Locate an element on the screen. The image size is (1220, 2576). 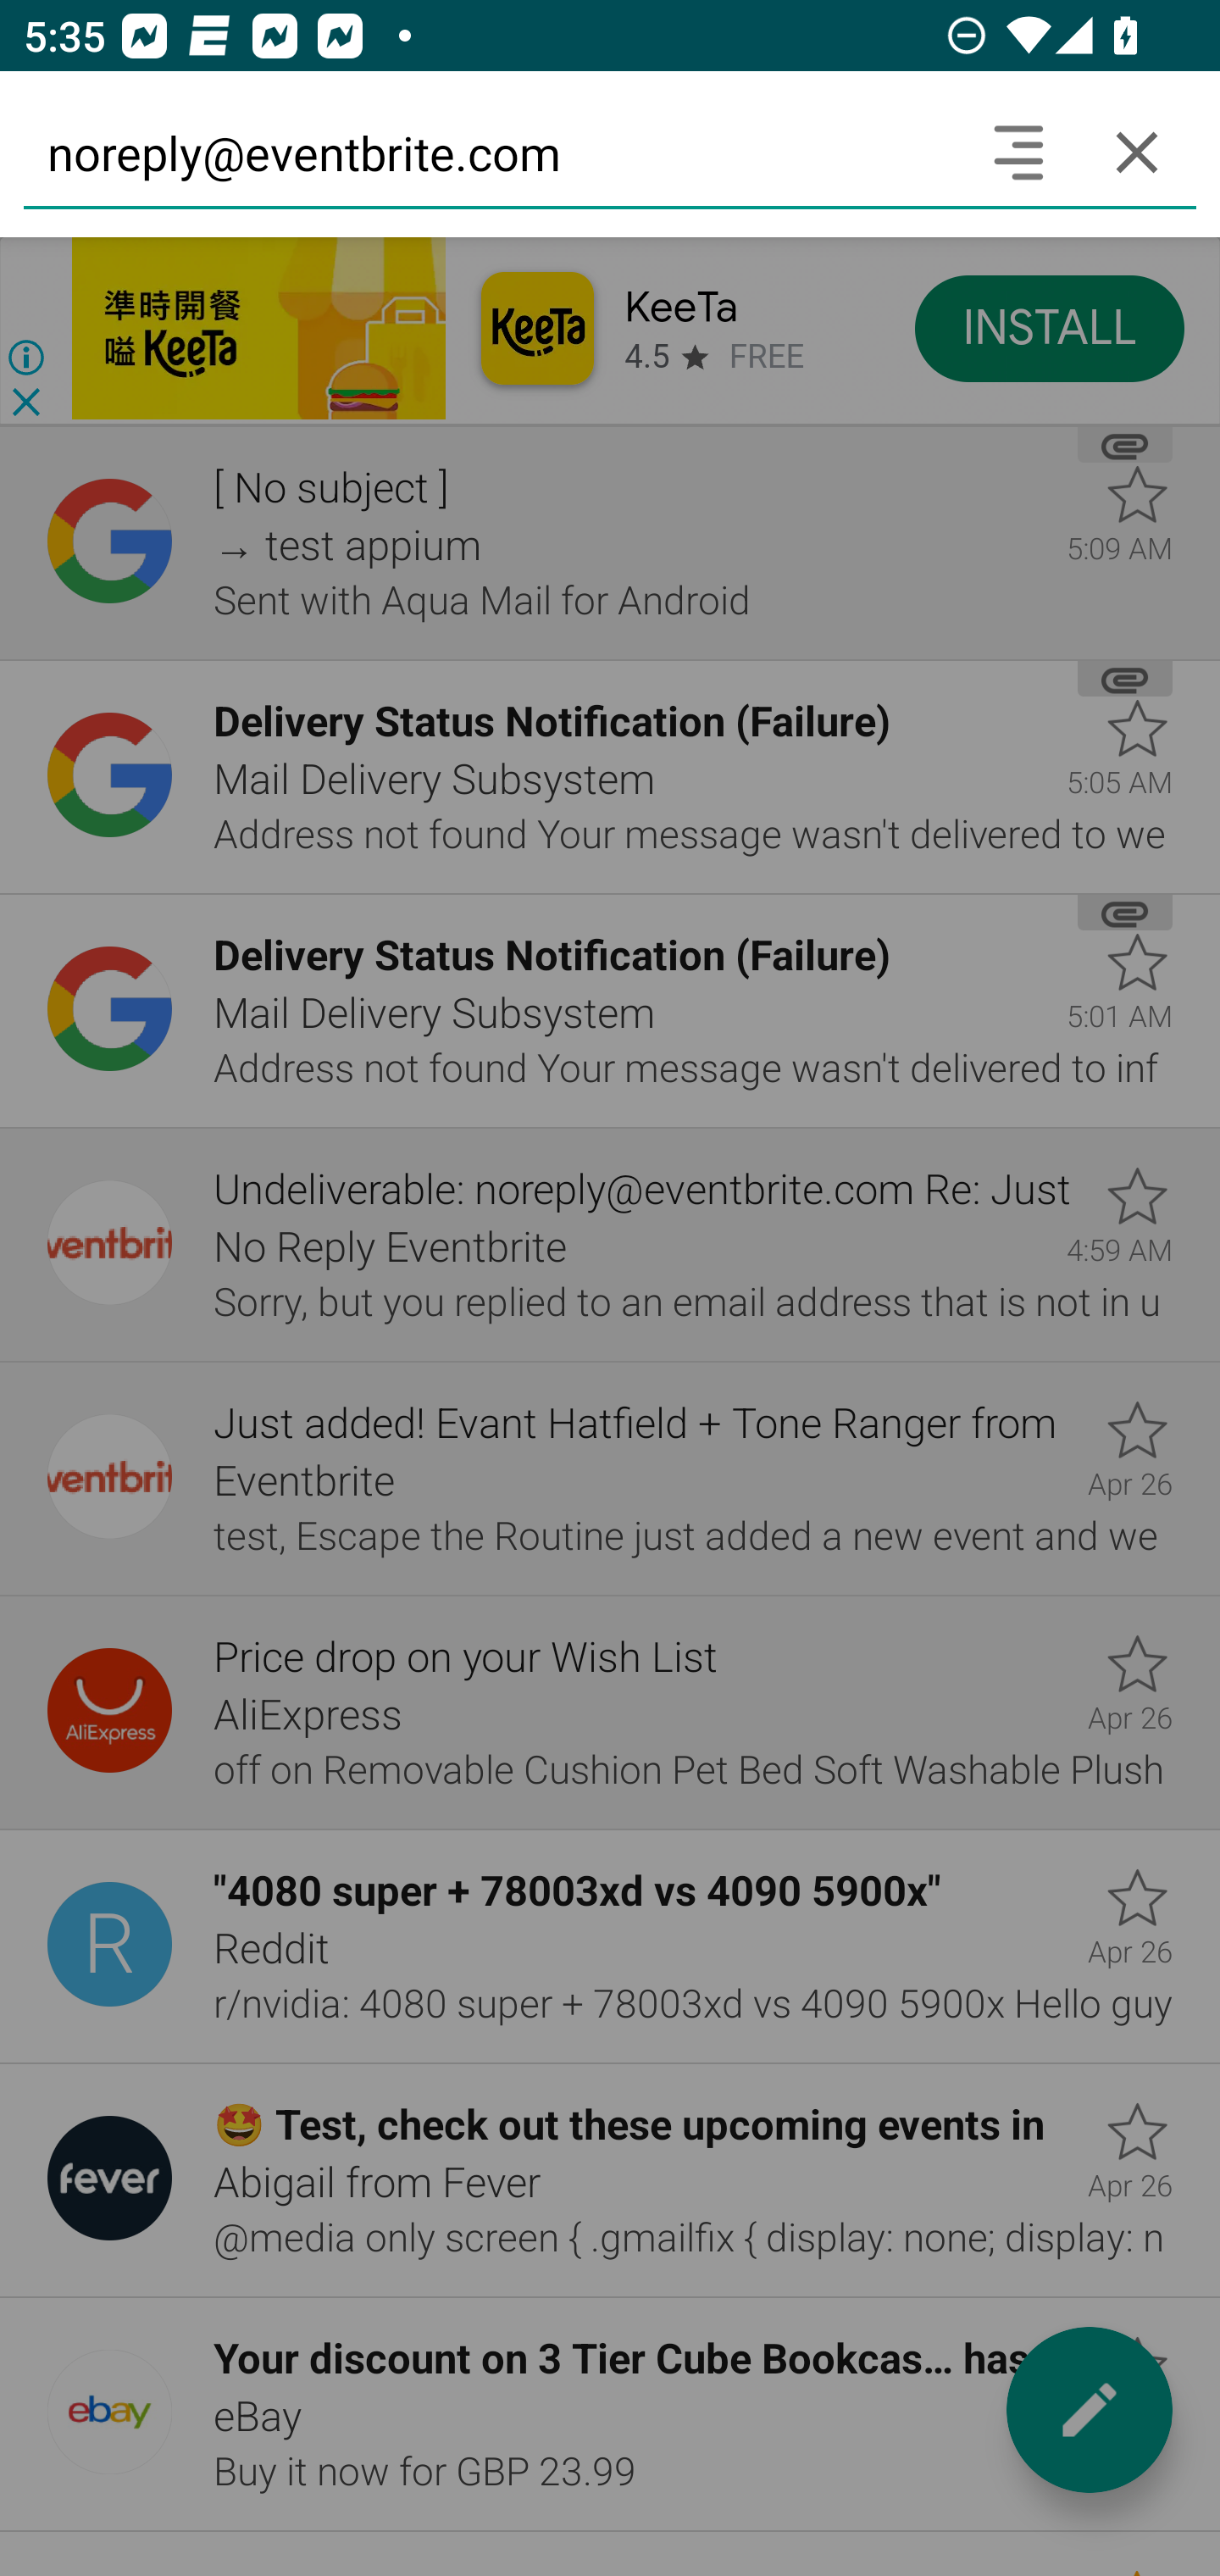
Cancel is located at coordinates (1137, 152).